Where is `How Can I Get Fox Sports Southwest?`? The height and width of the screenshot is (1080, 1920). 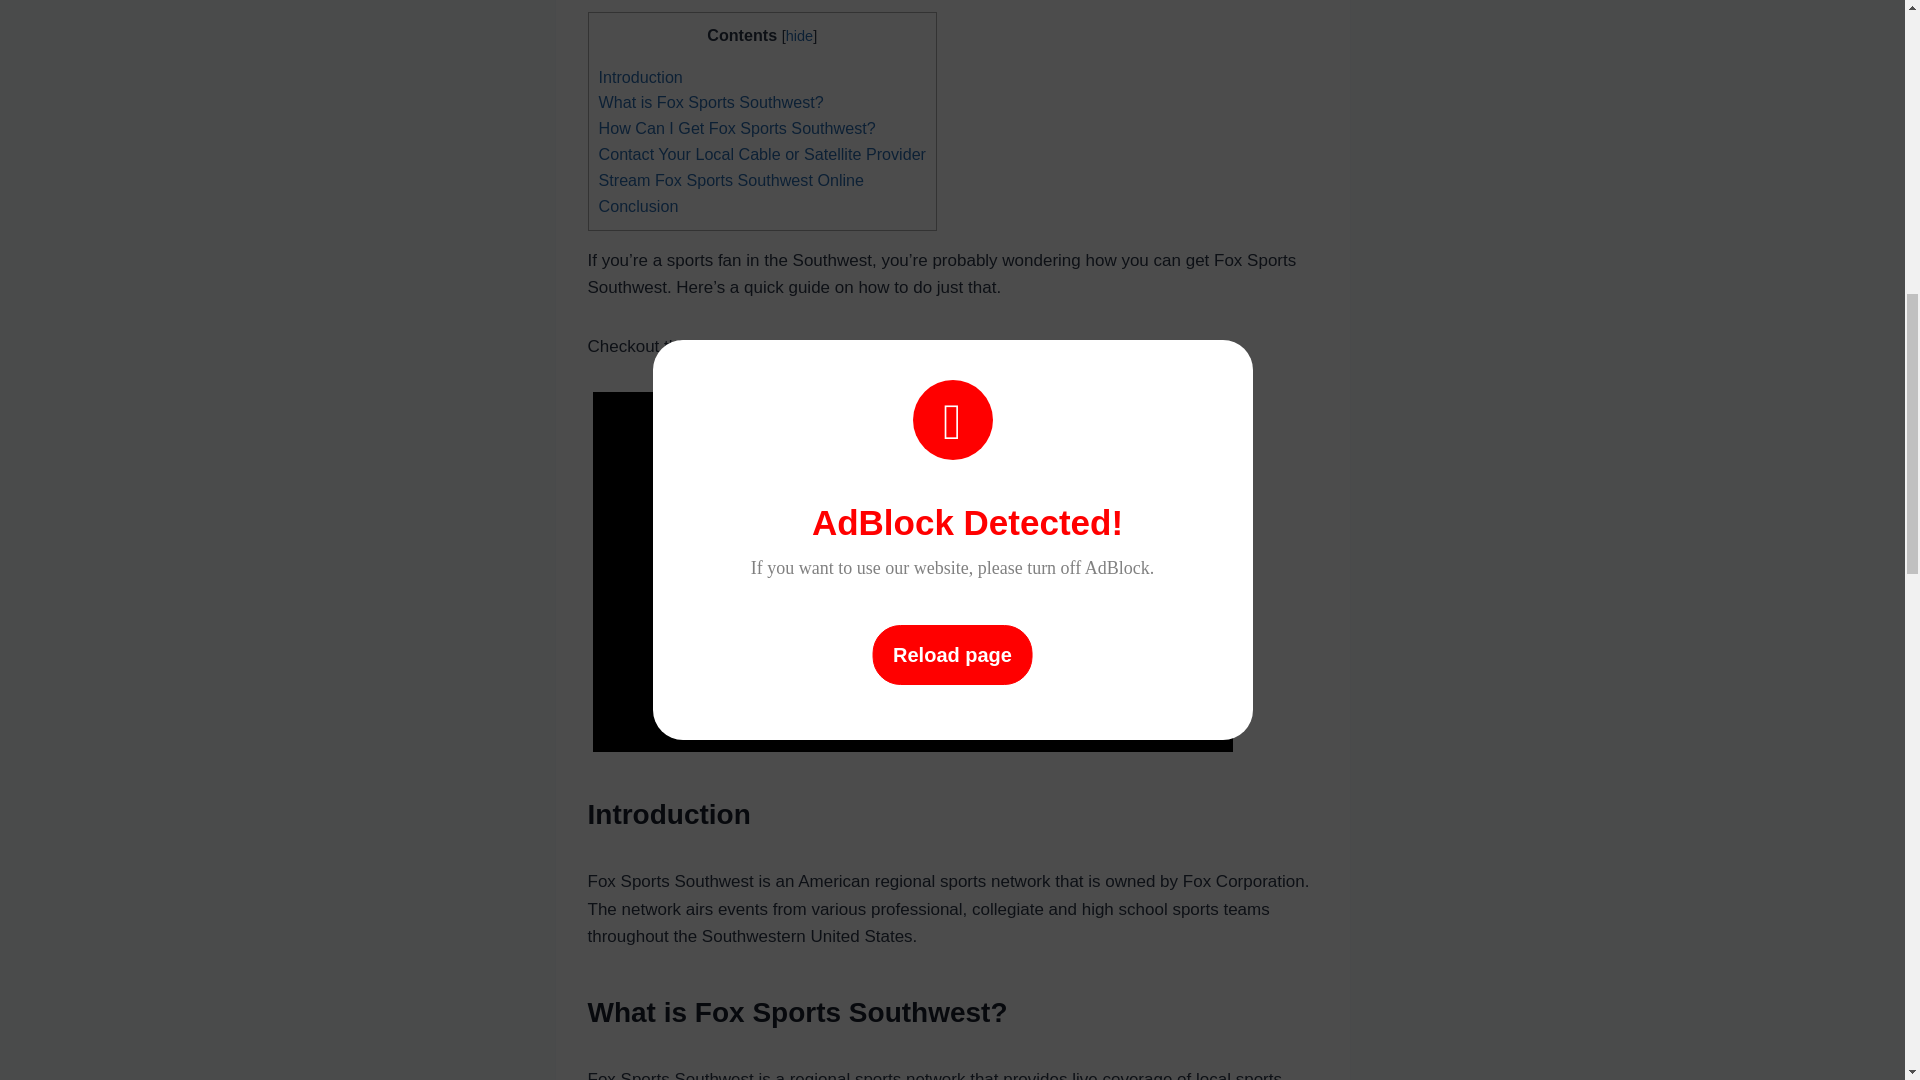
How Can I Get Fox Sports Southwest? is located at coordinates (736, 128).